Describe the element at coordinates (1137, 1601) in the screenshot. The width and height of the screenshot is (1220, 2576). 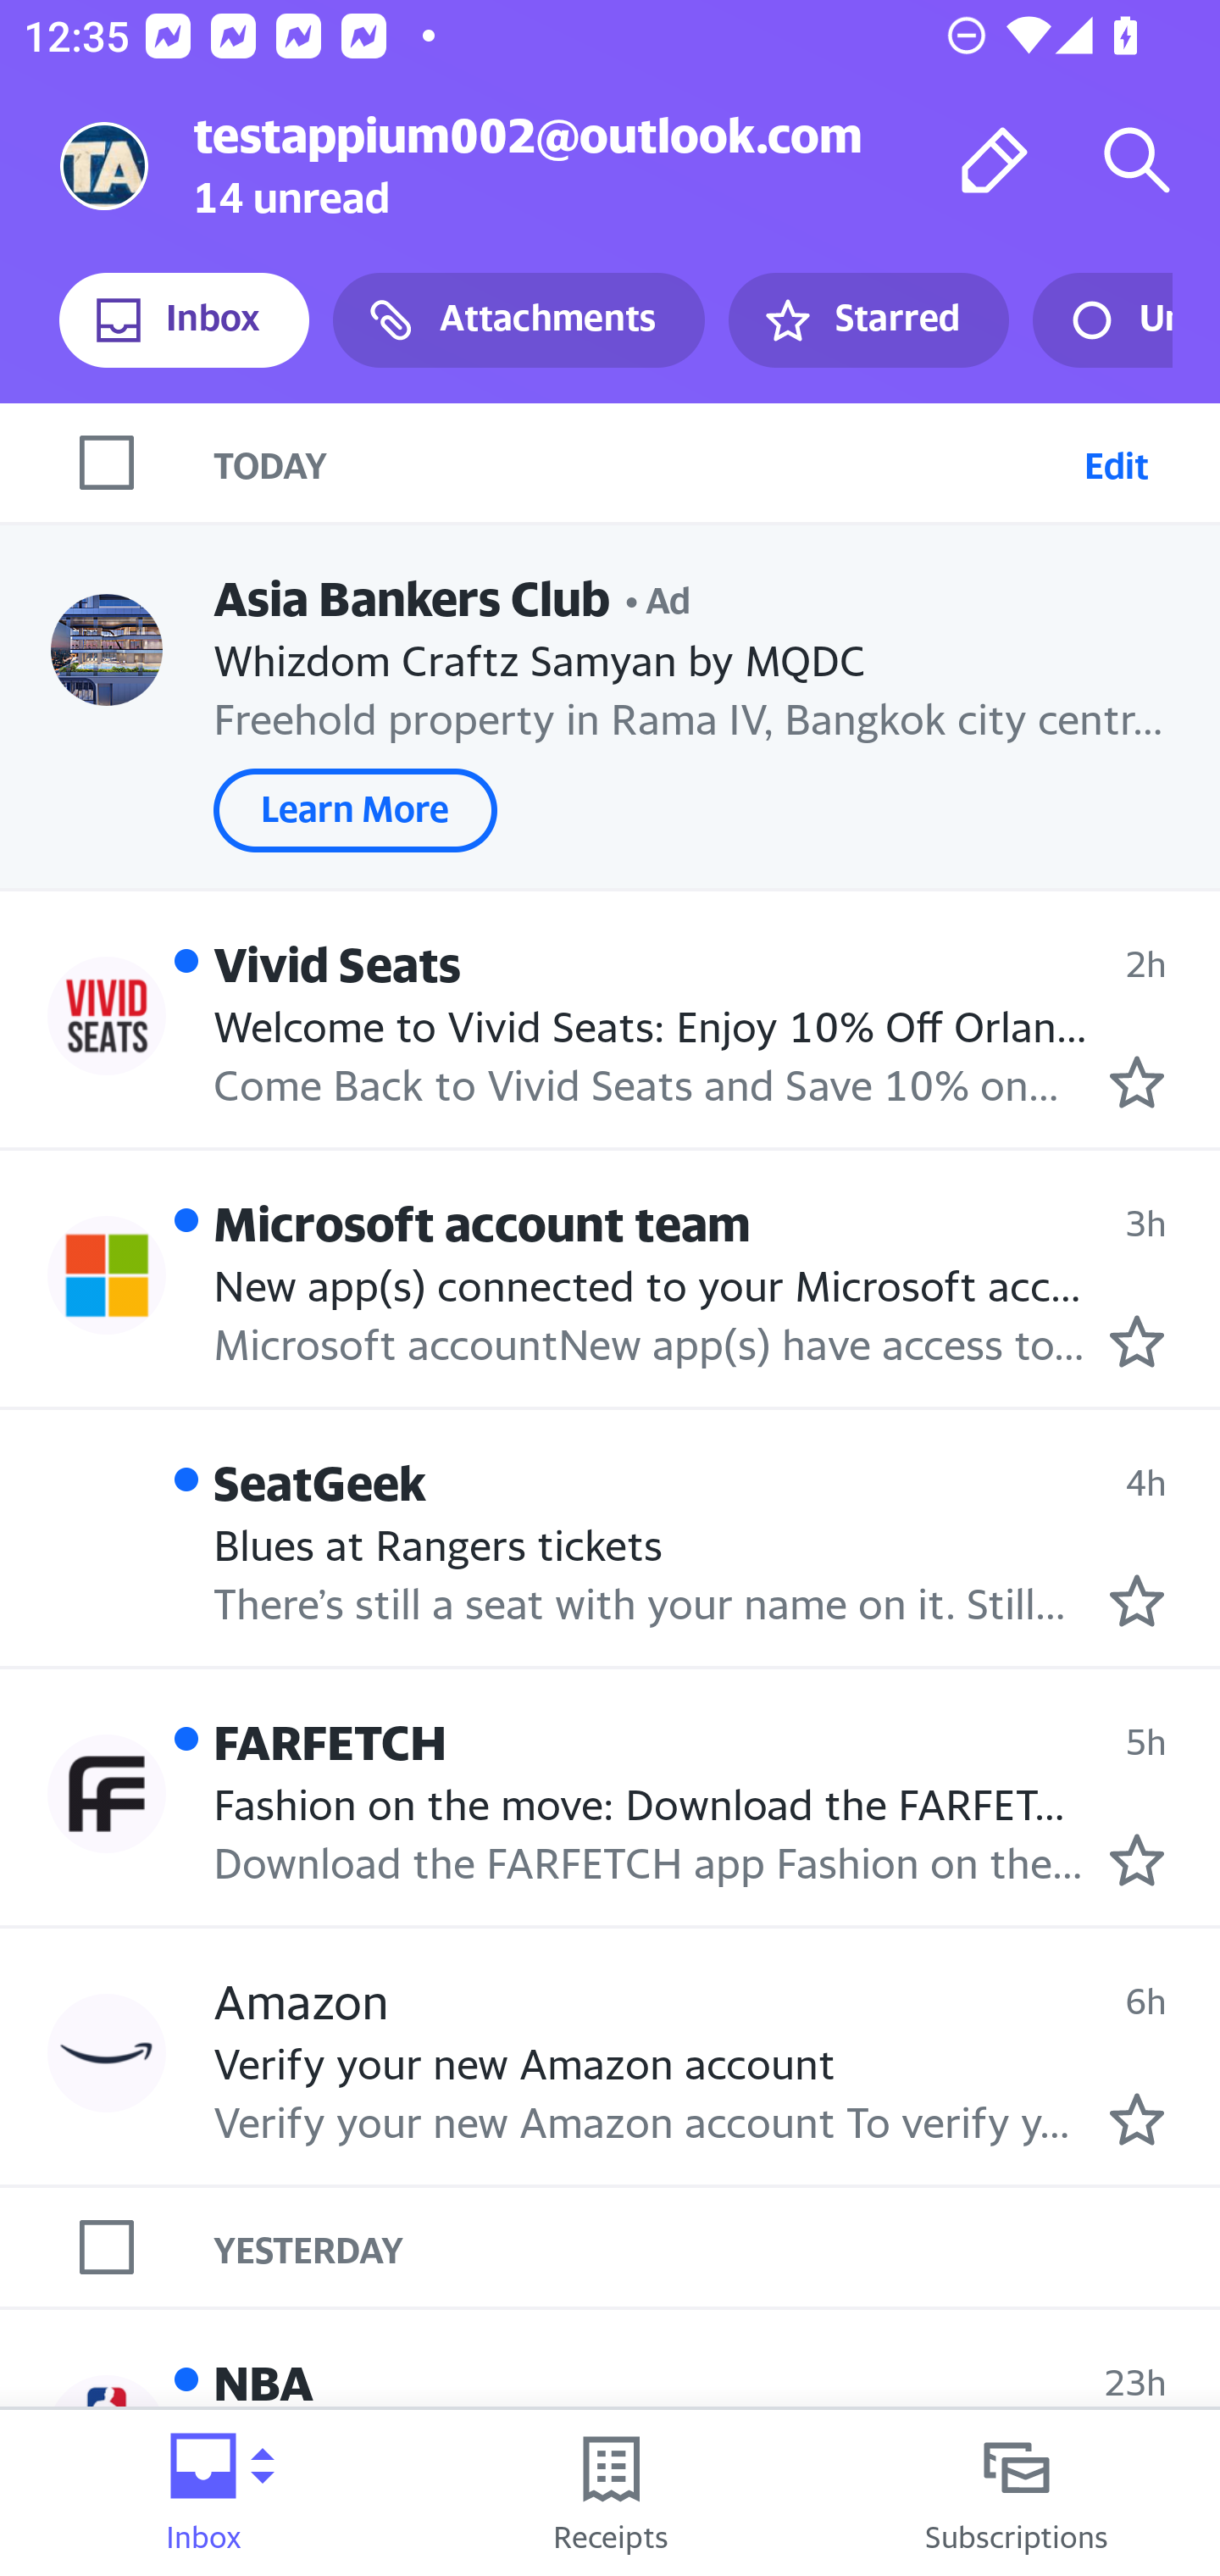
I see `Mark as starred.` at that location.